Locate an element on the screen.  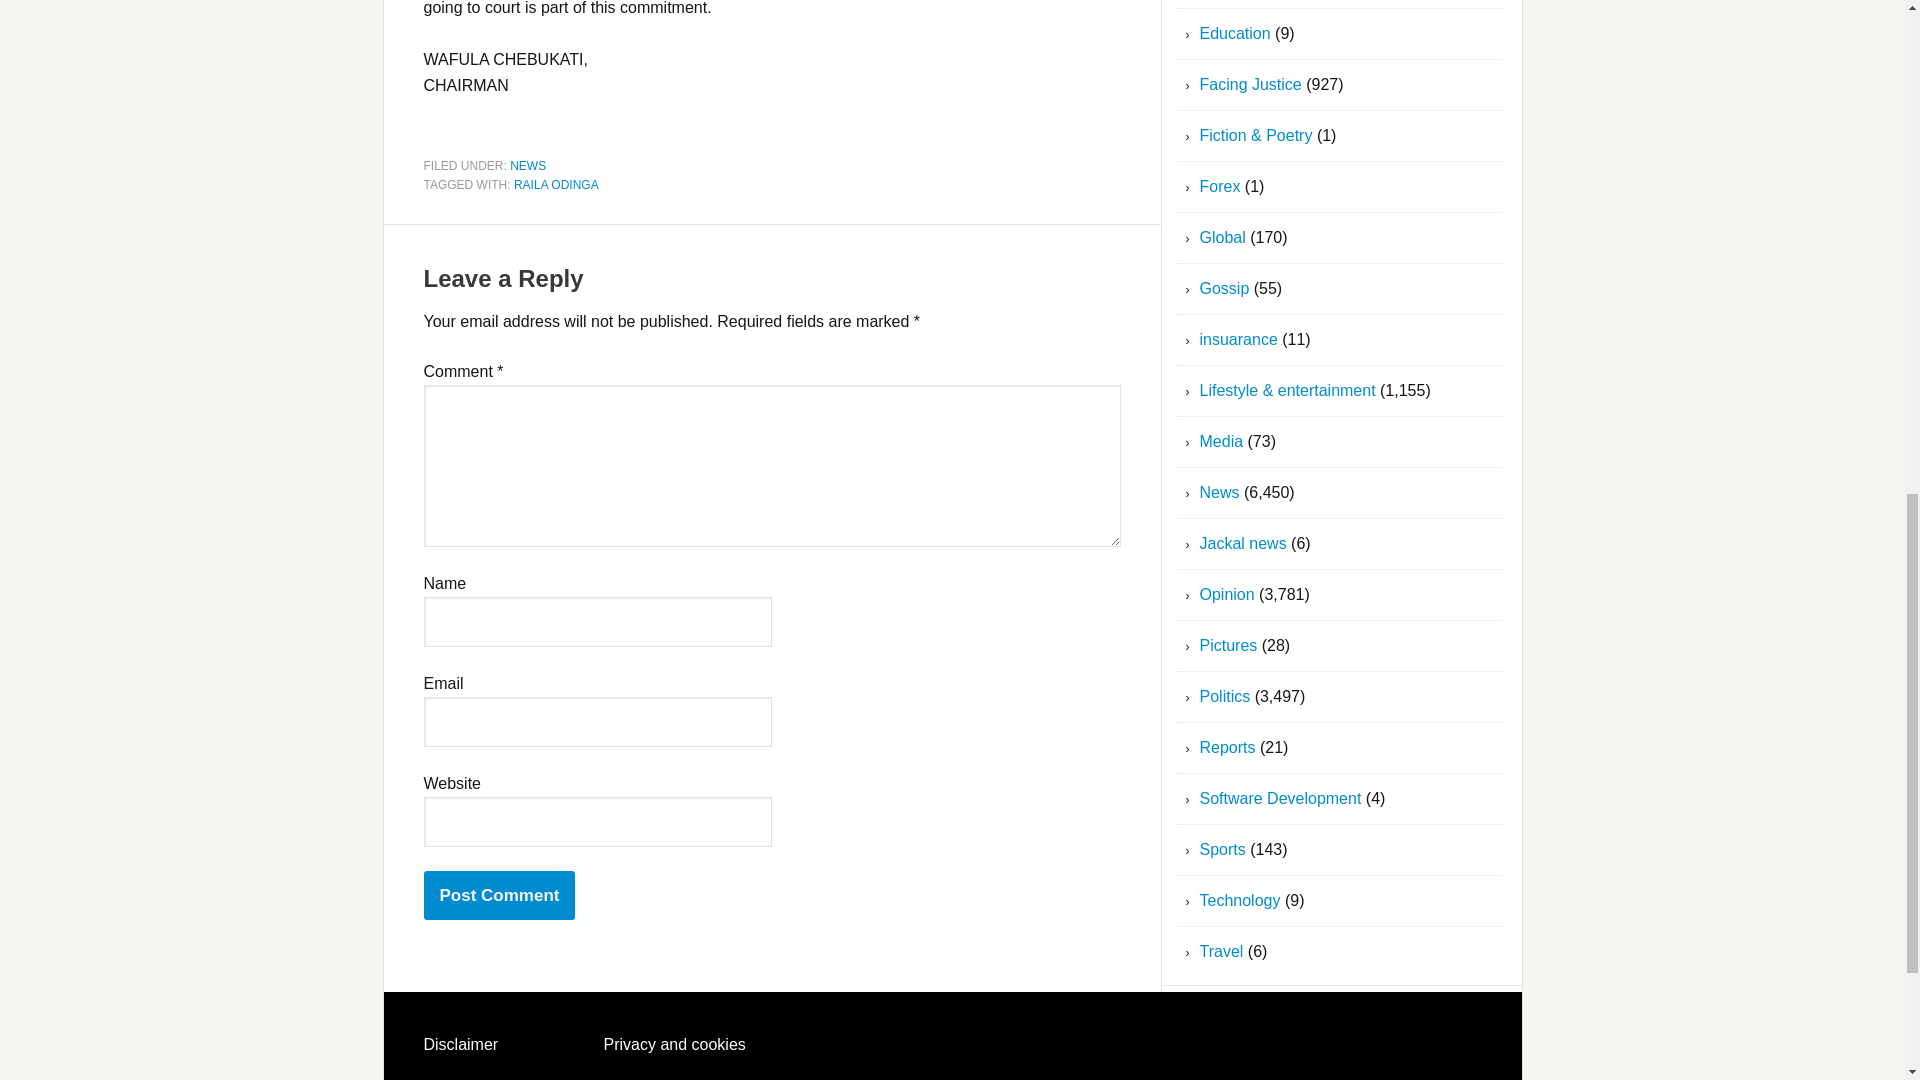
Media is located at coordinates (1222, 442).